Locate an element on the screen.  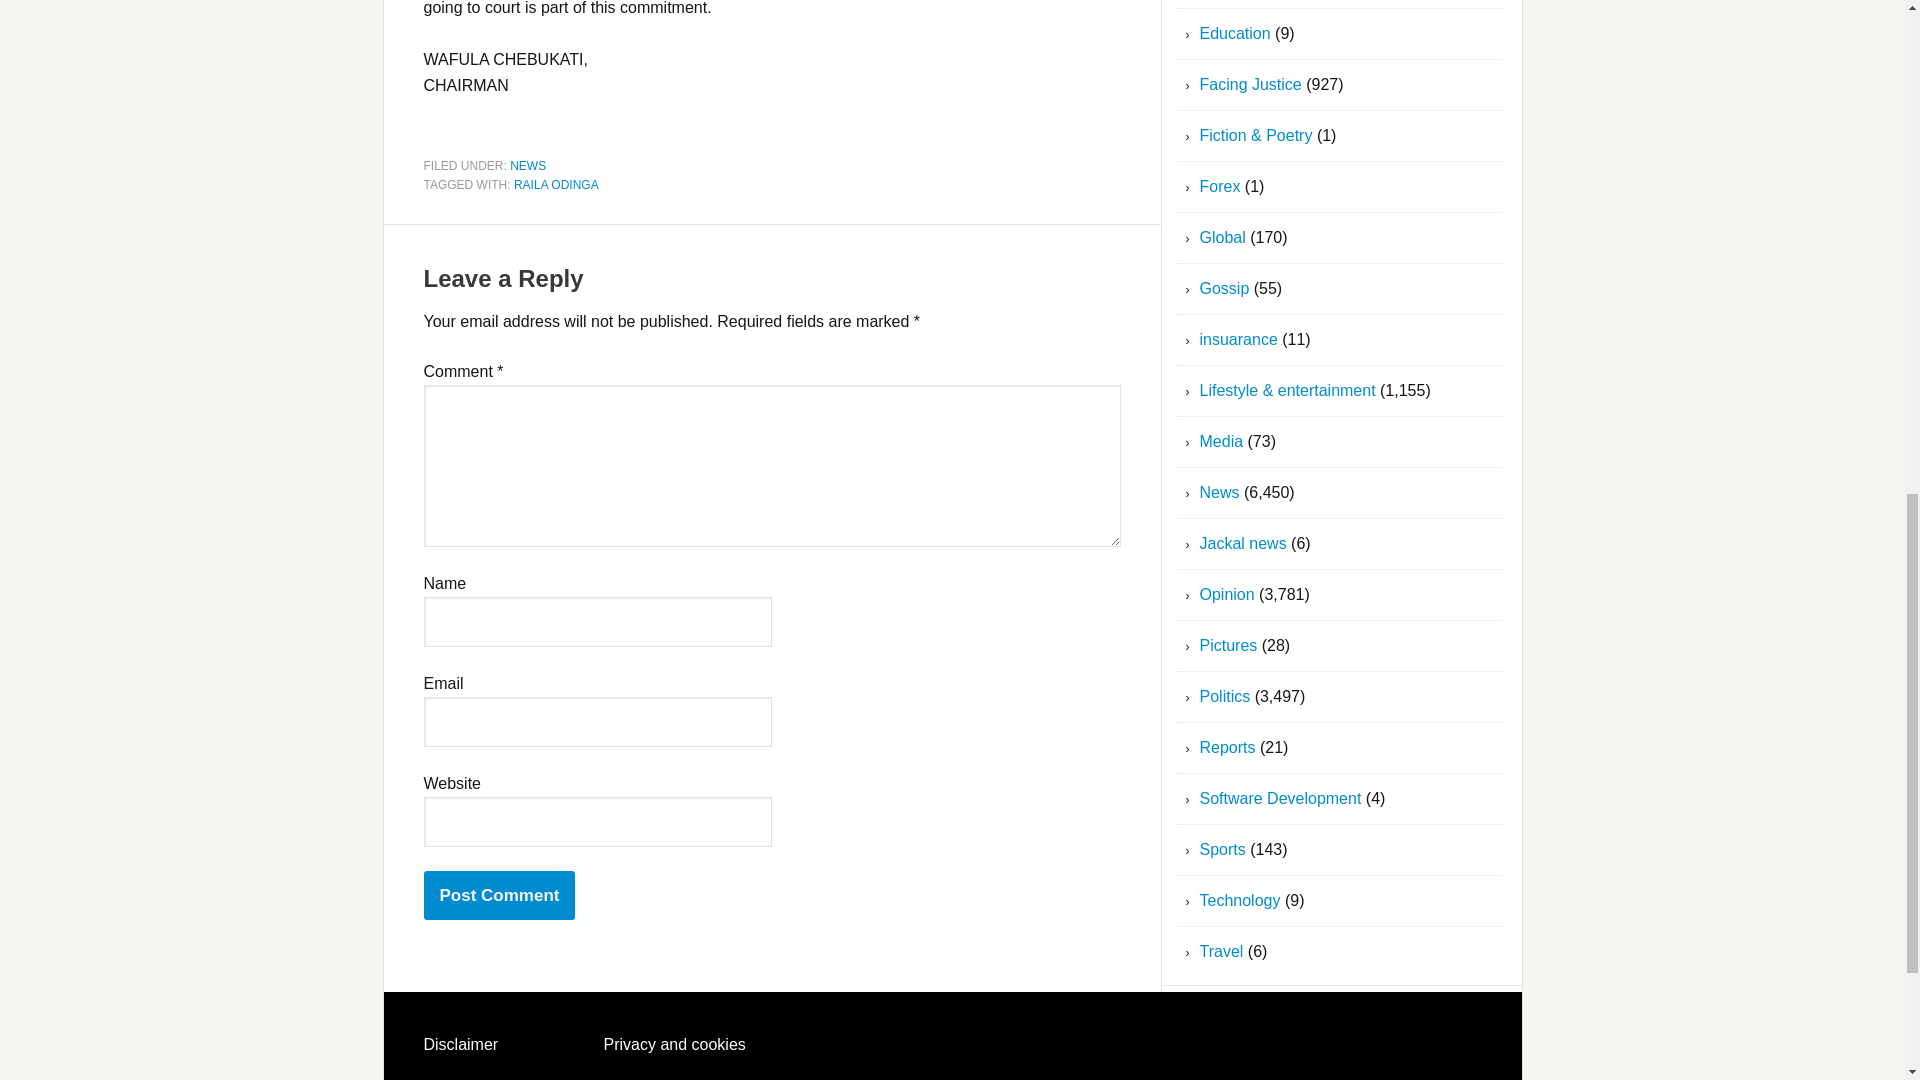
Media is located at coordinates (1222, 442).